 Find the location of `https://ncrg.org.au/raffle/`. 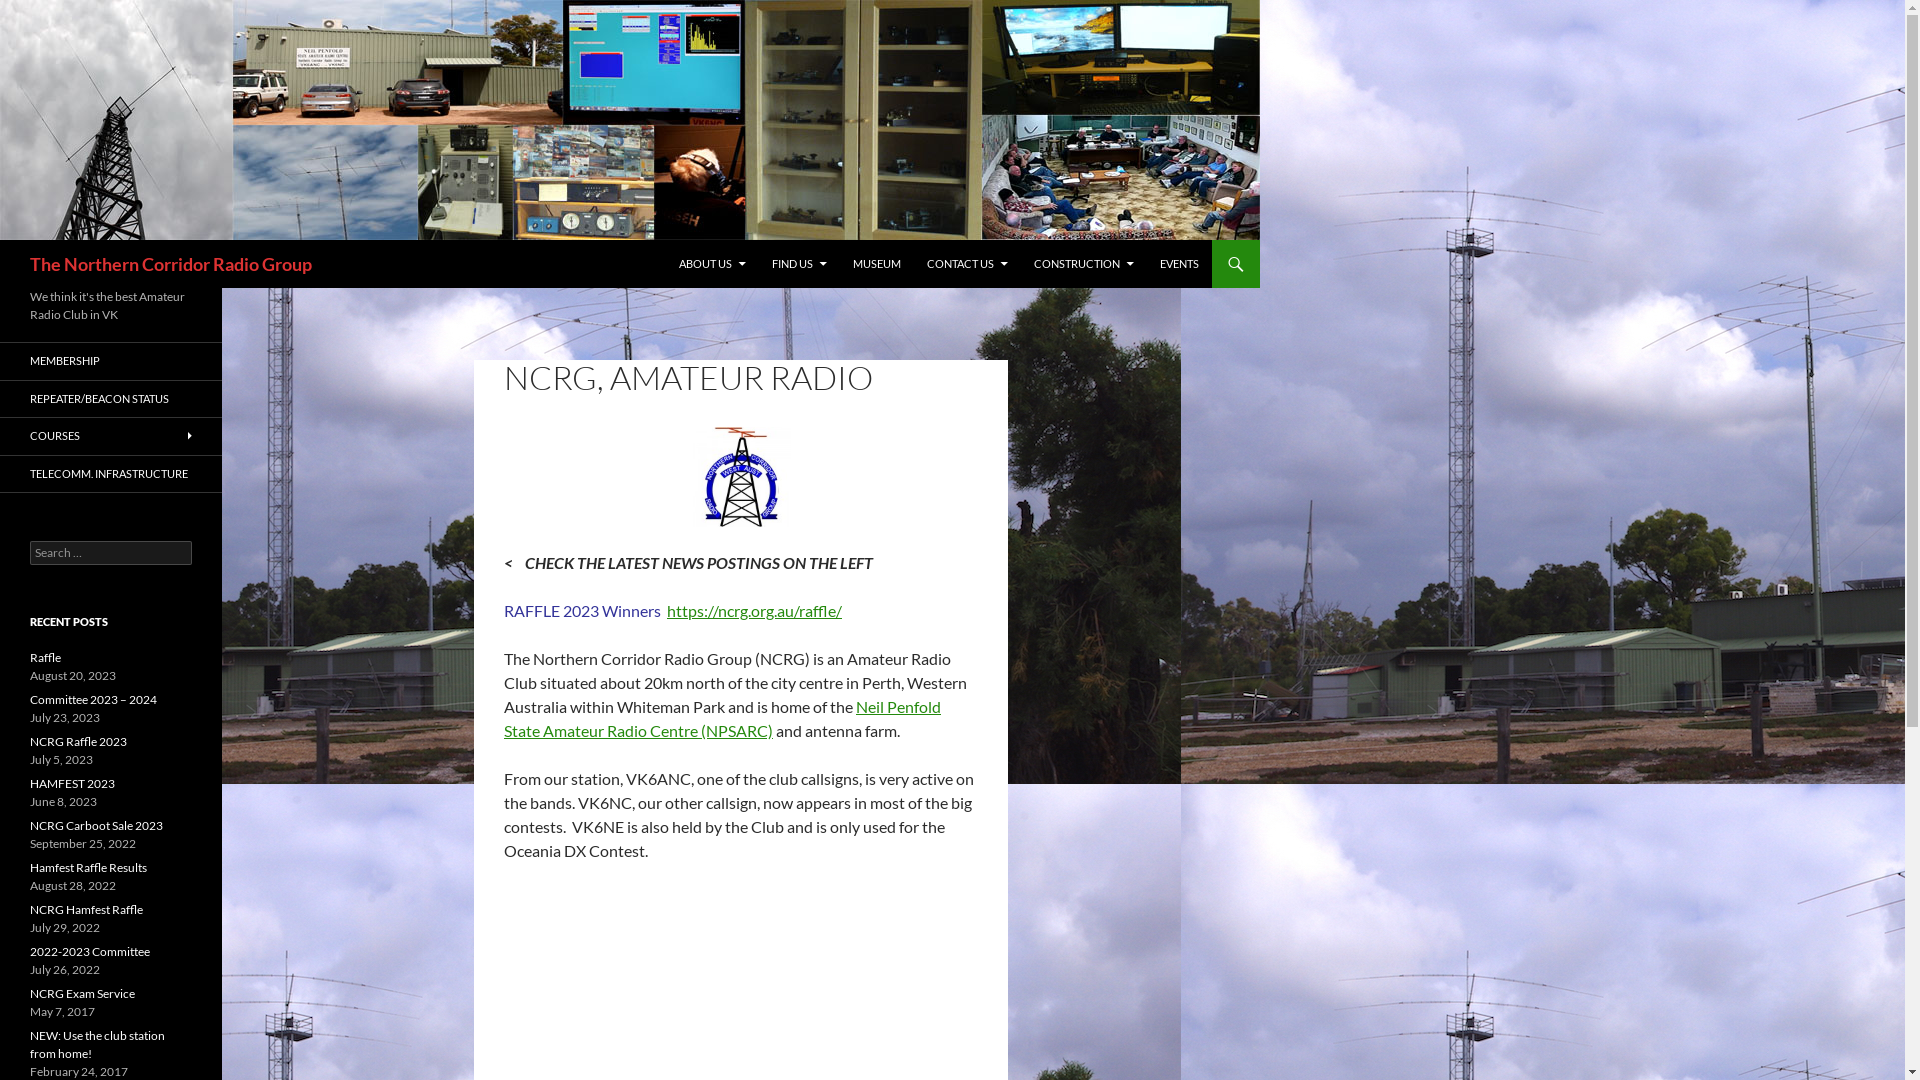

https://ncrg.org.au/raffle/ is located at coordinates (754, 610).